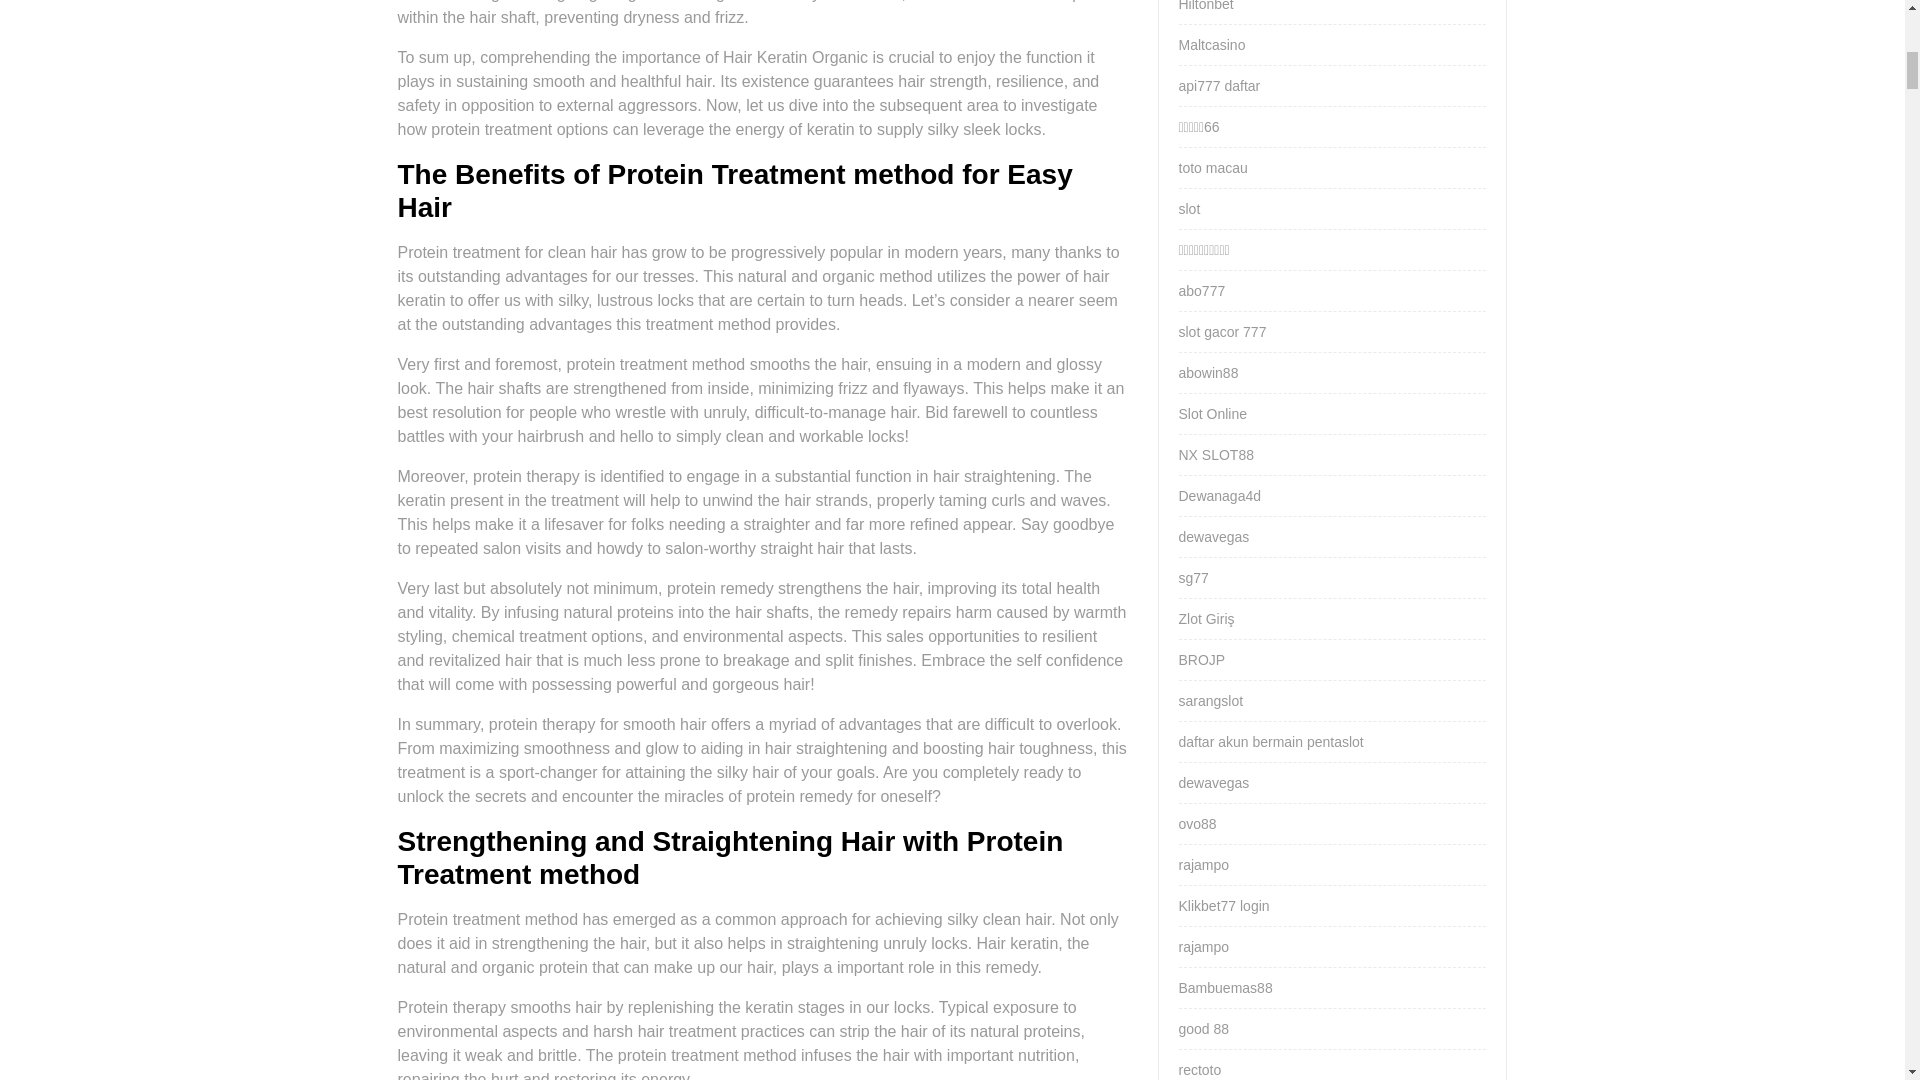  Describe the element at coordinates (1201, 290) in the screenshot. I see `abo777` at that location.